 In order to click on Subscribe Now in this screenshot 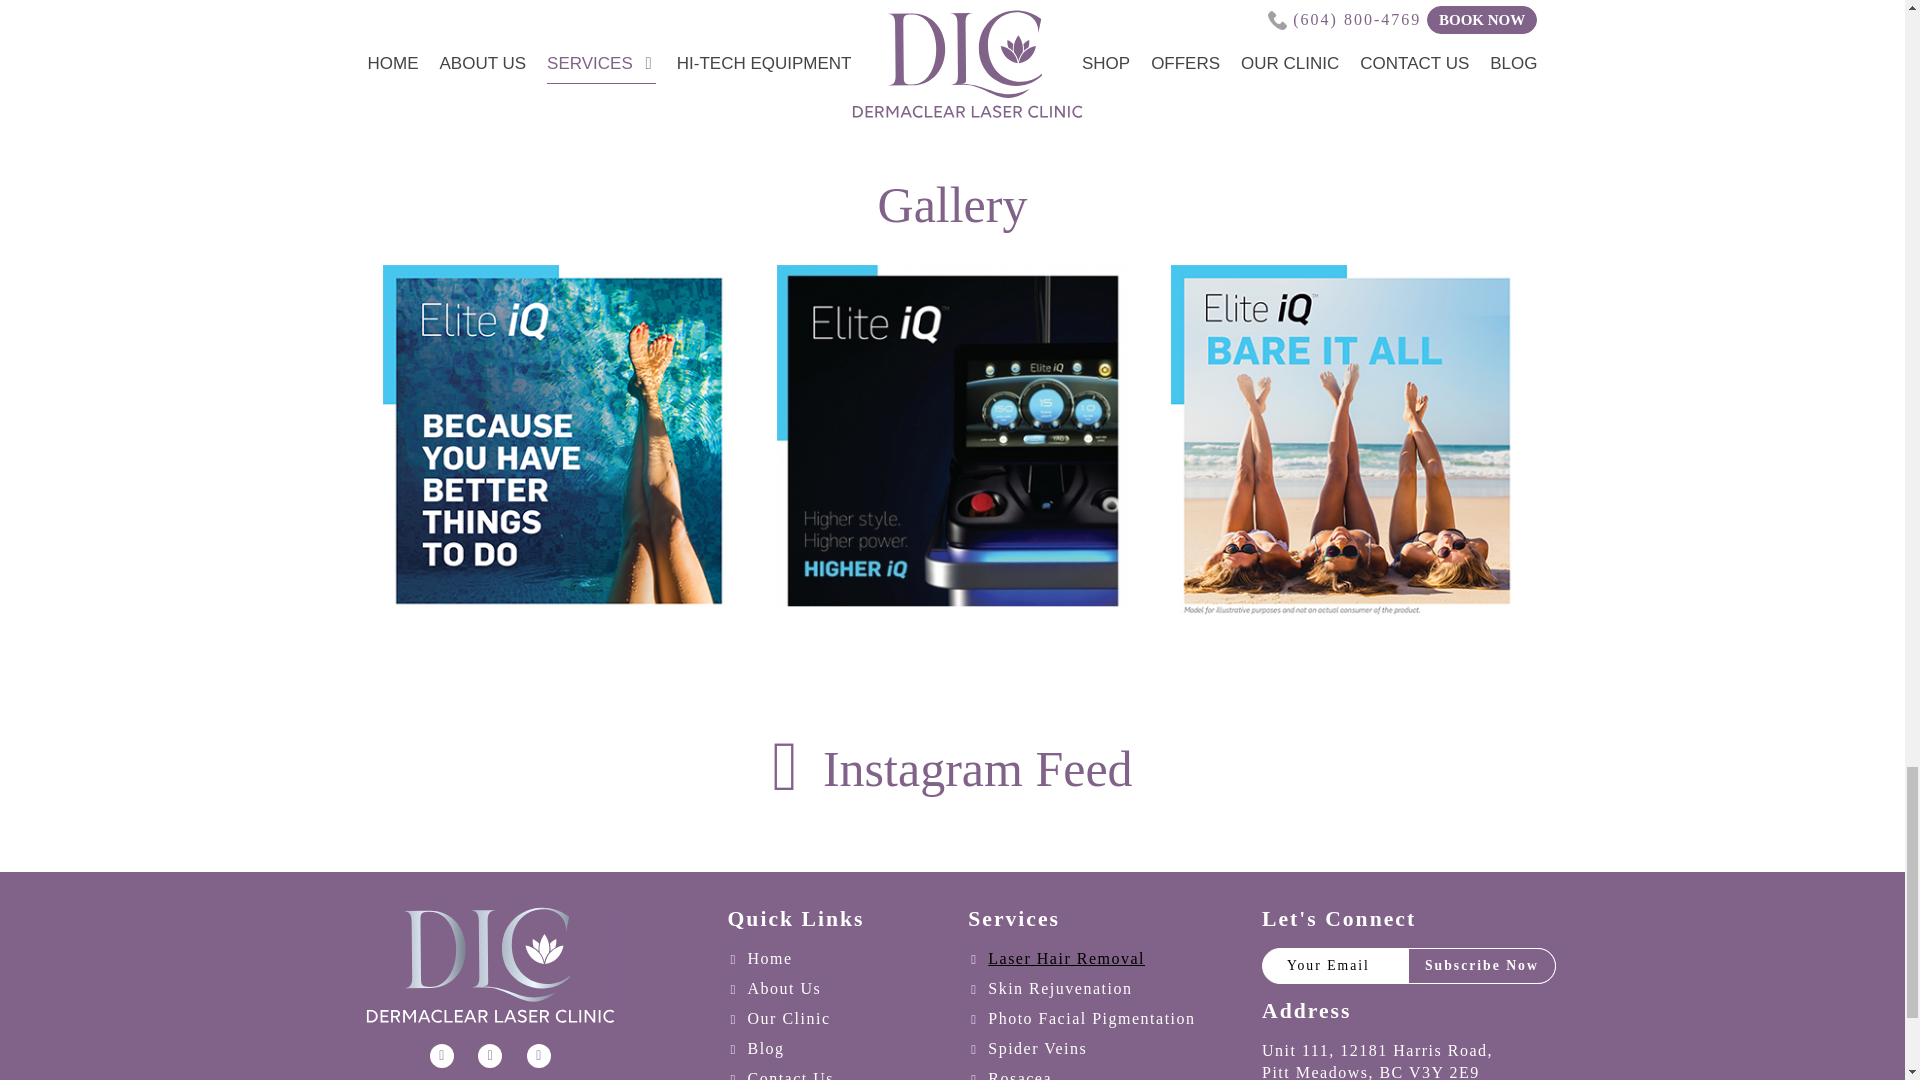, I will do `click(1481, 966)`.